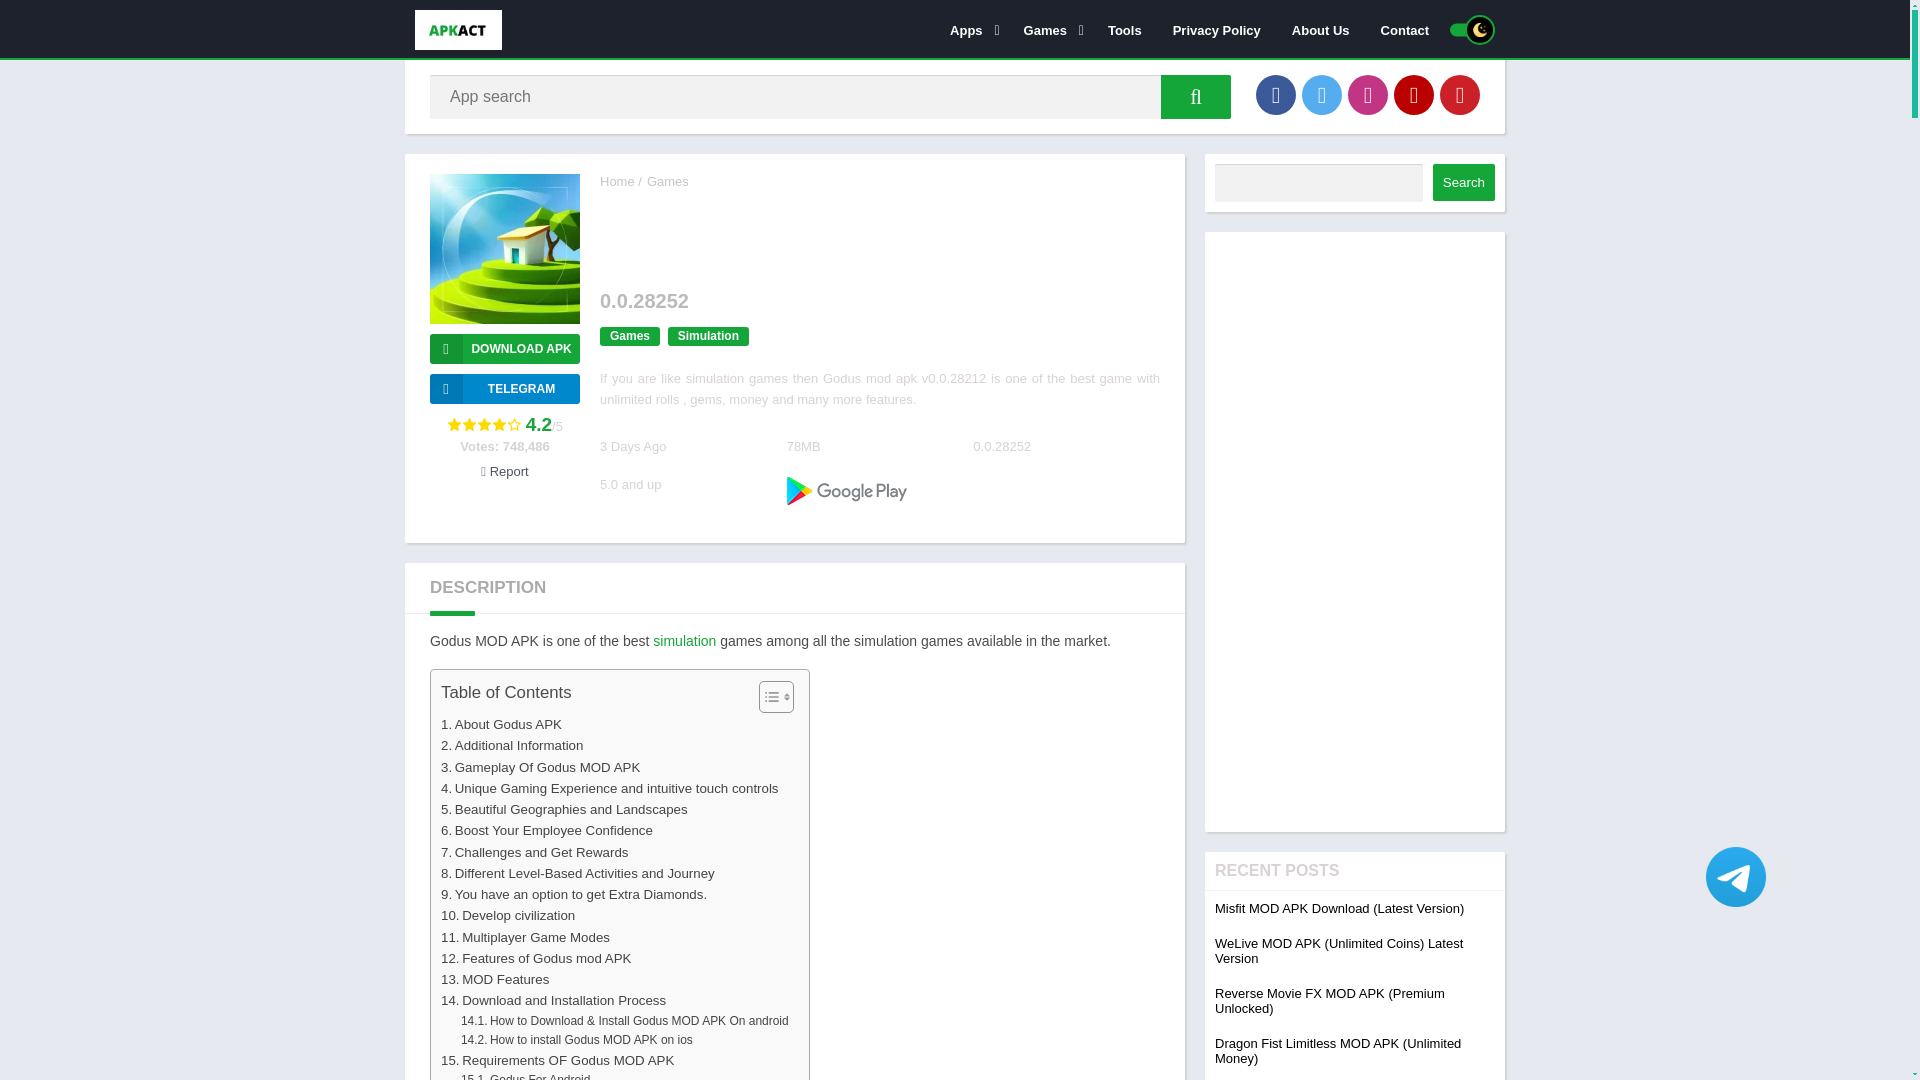  What do you see at coordinates (504, 348) in the screenshot?
I see `Download APK` at bounding box center [504, 348].